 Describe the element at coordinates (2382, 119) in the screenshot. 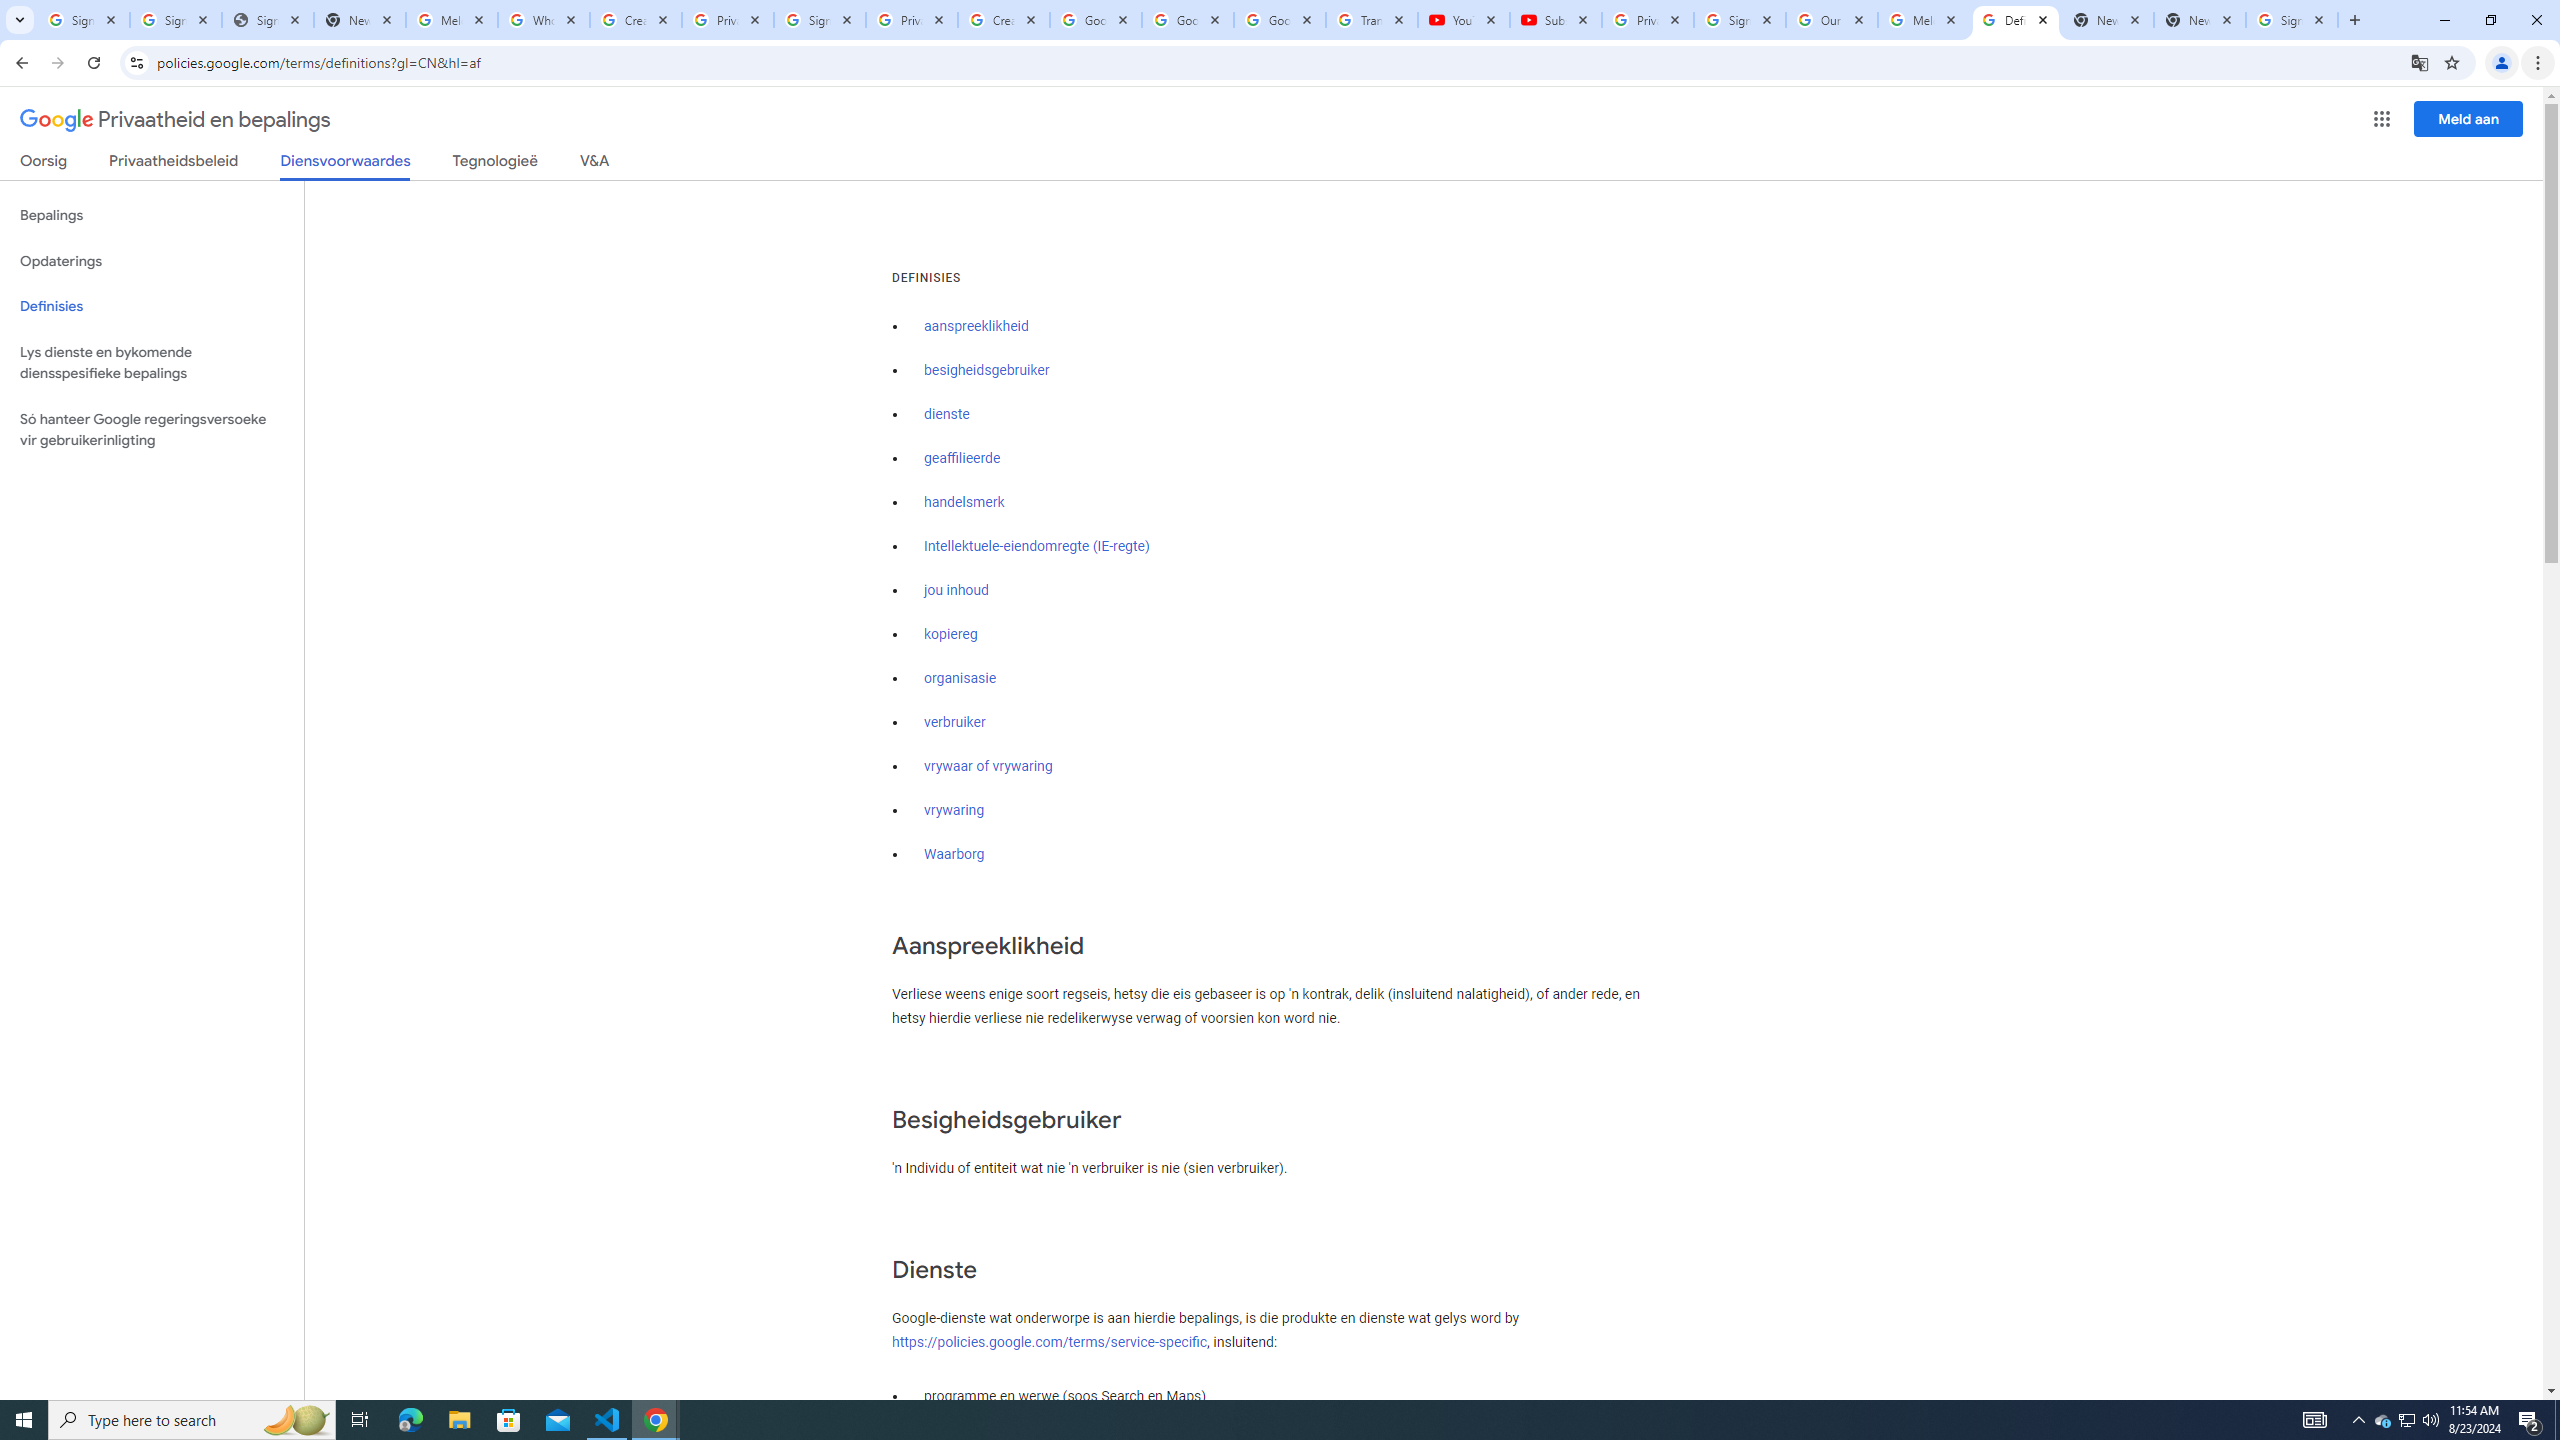

I see `Google-programme` at that location.